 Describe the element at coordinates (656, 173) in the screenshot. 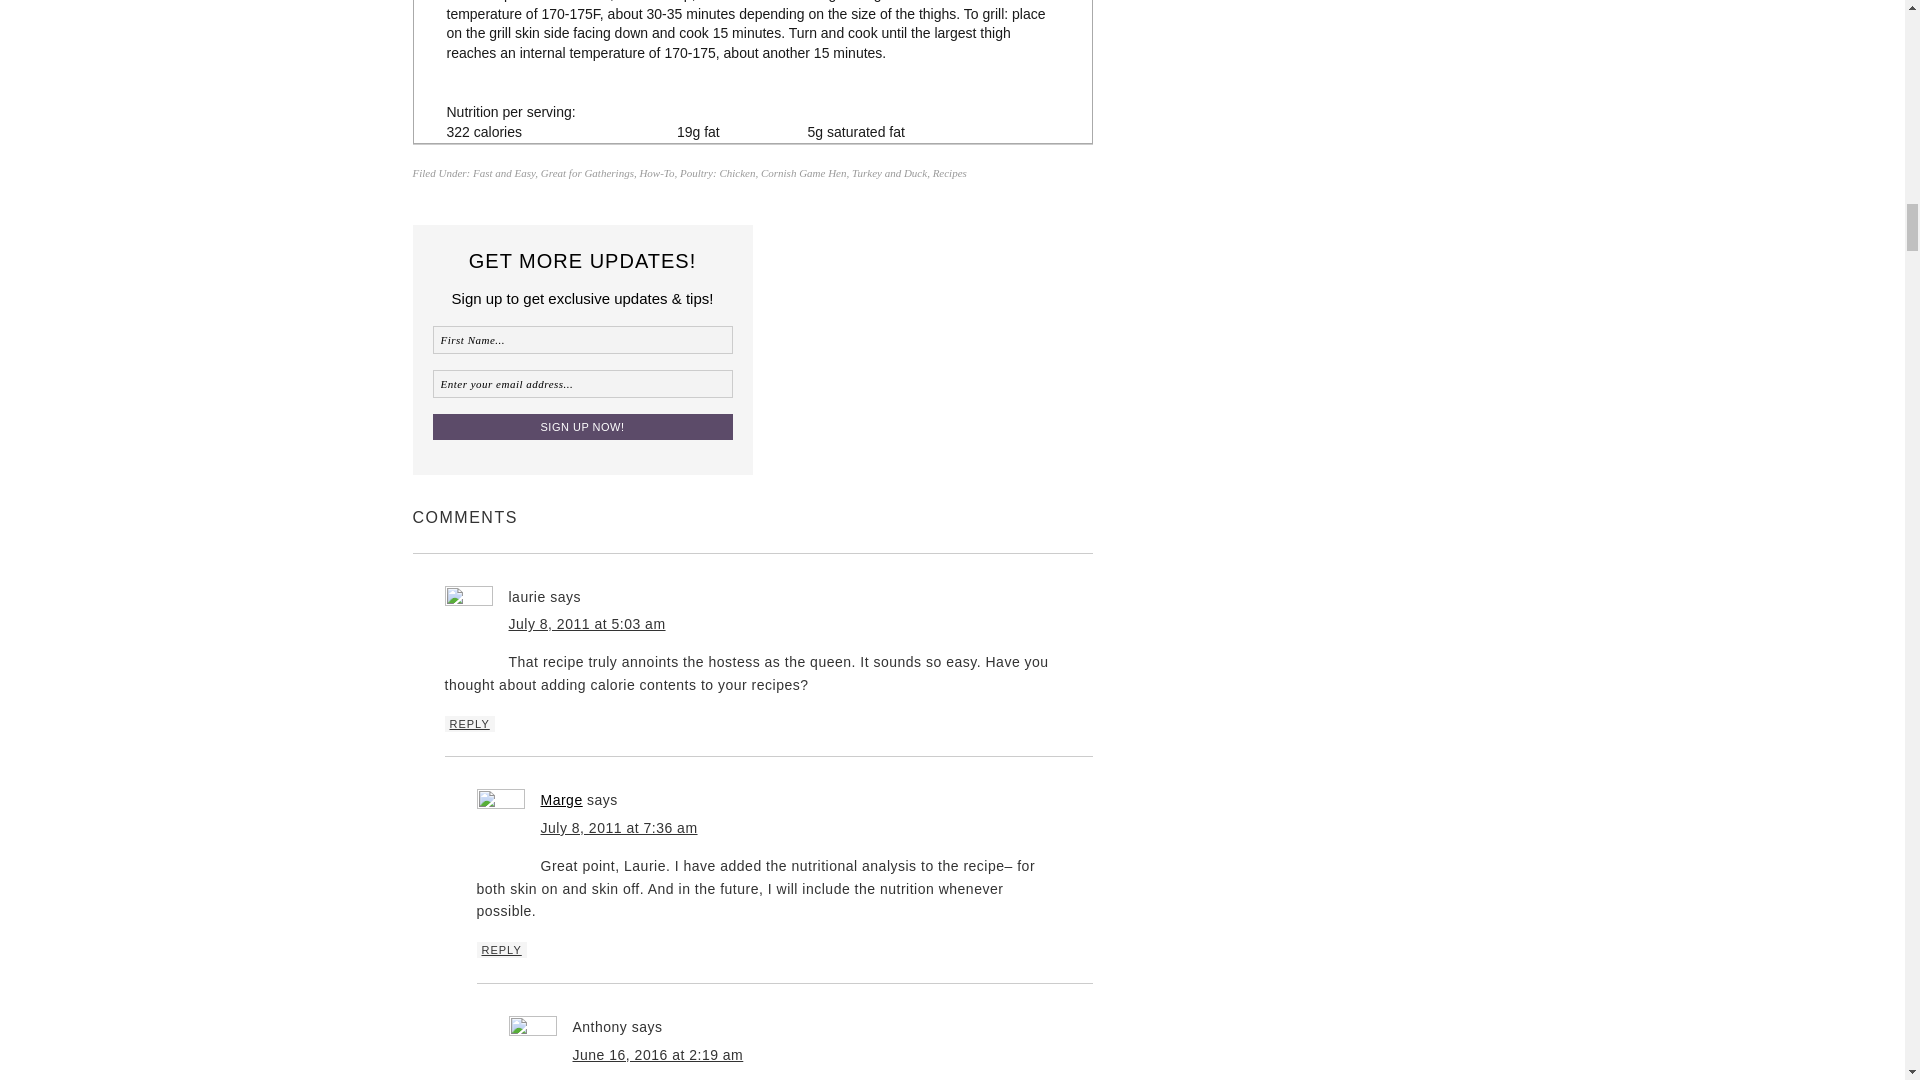

I see `How-To` at that location.